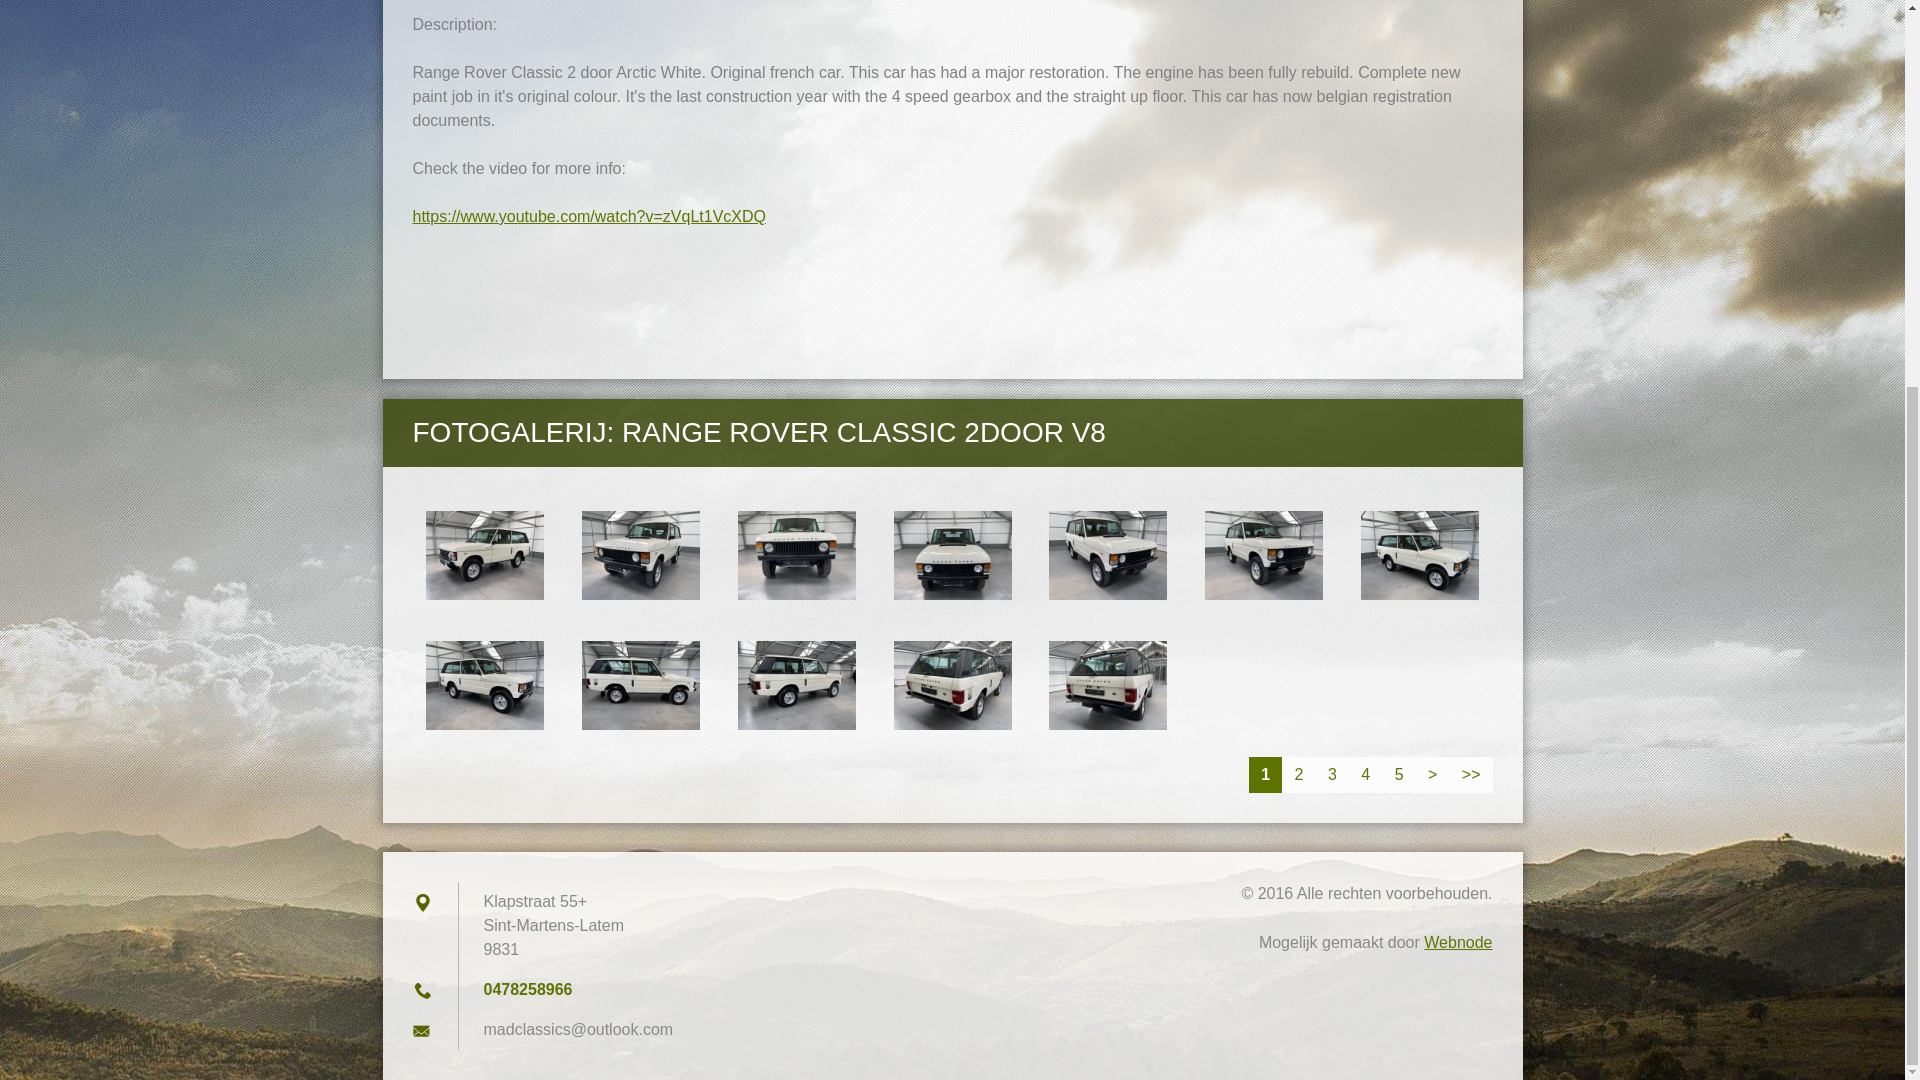 The image size is (1920, 1080). Describe the element at coordinates (1420, 555) in the screenshot. I see `Toon volledige afbeelding` at that location.